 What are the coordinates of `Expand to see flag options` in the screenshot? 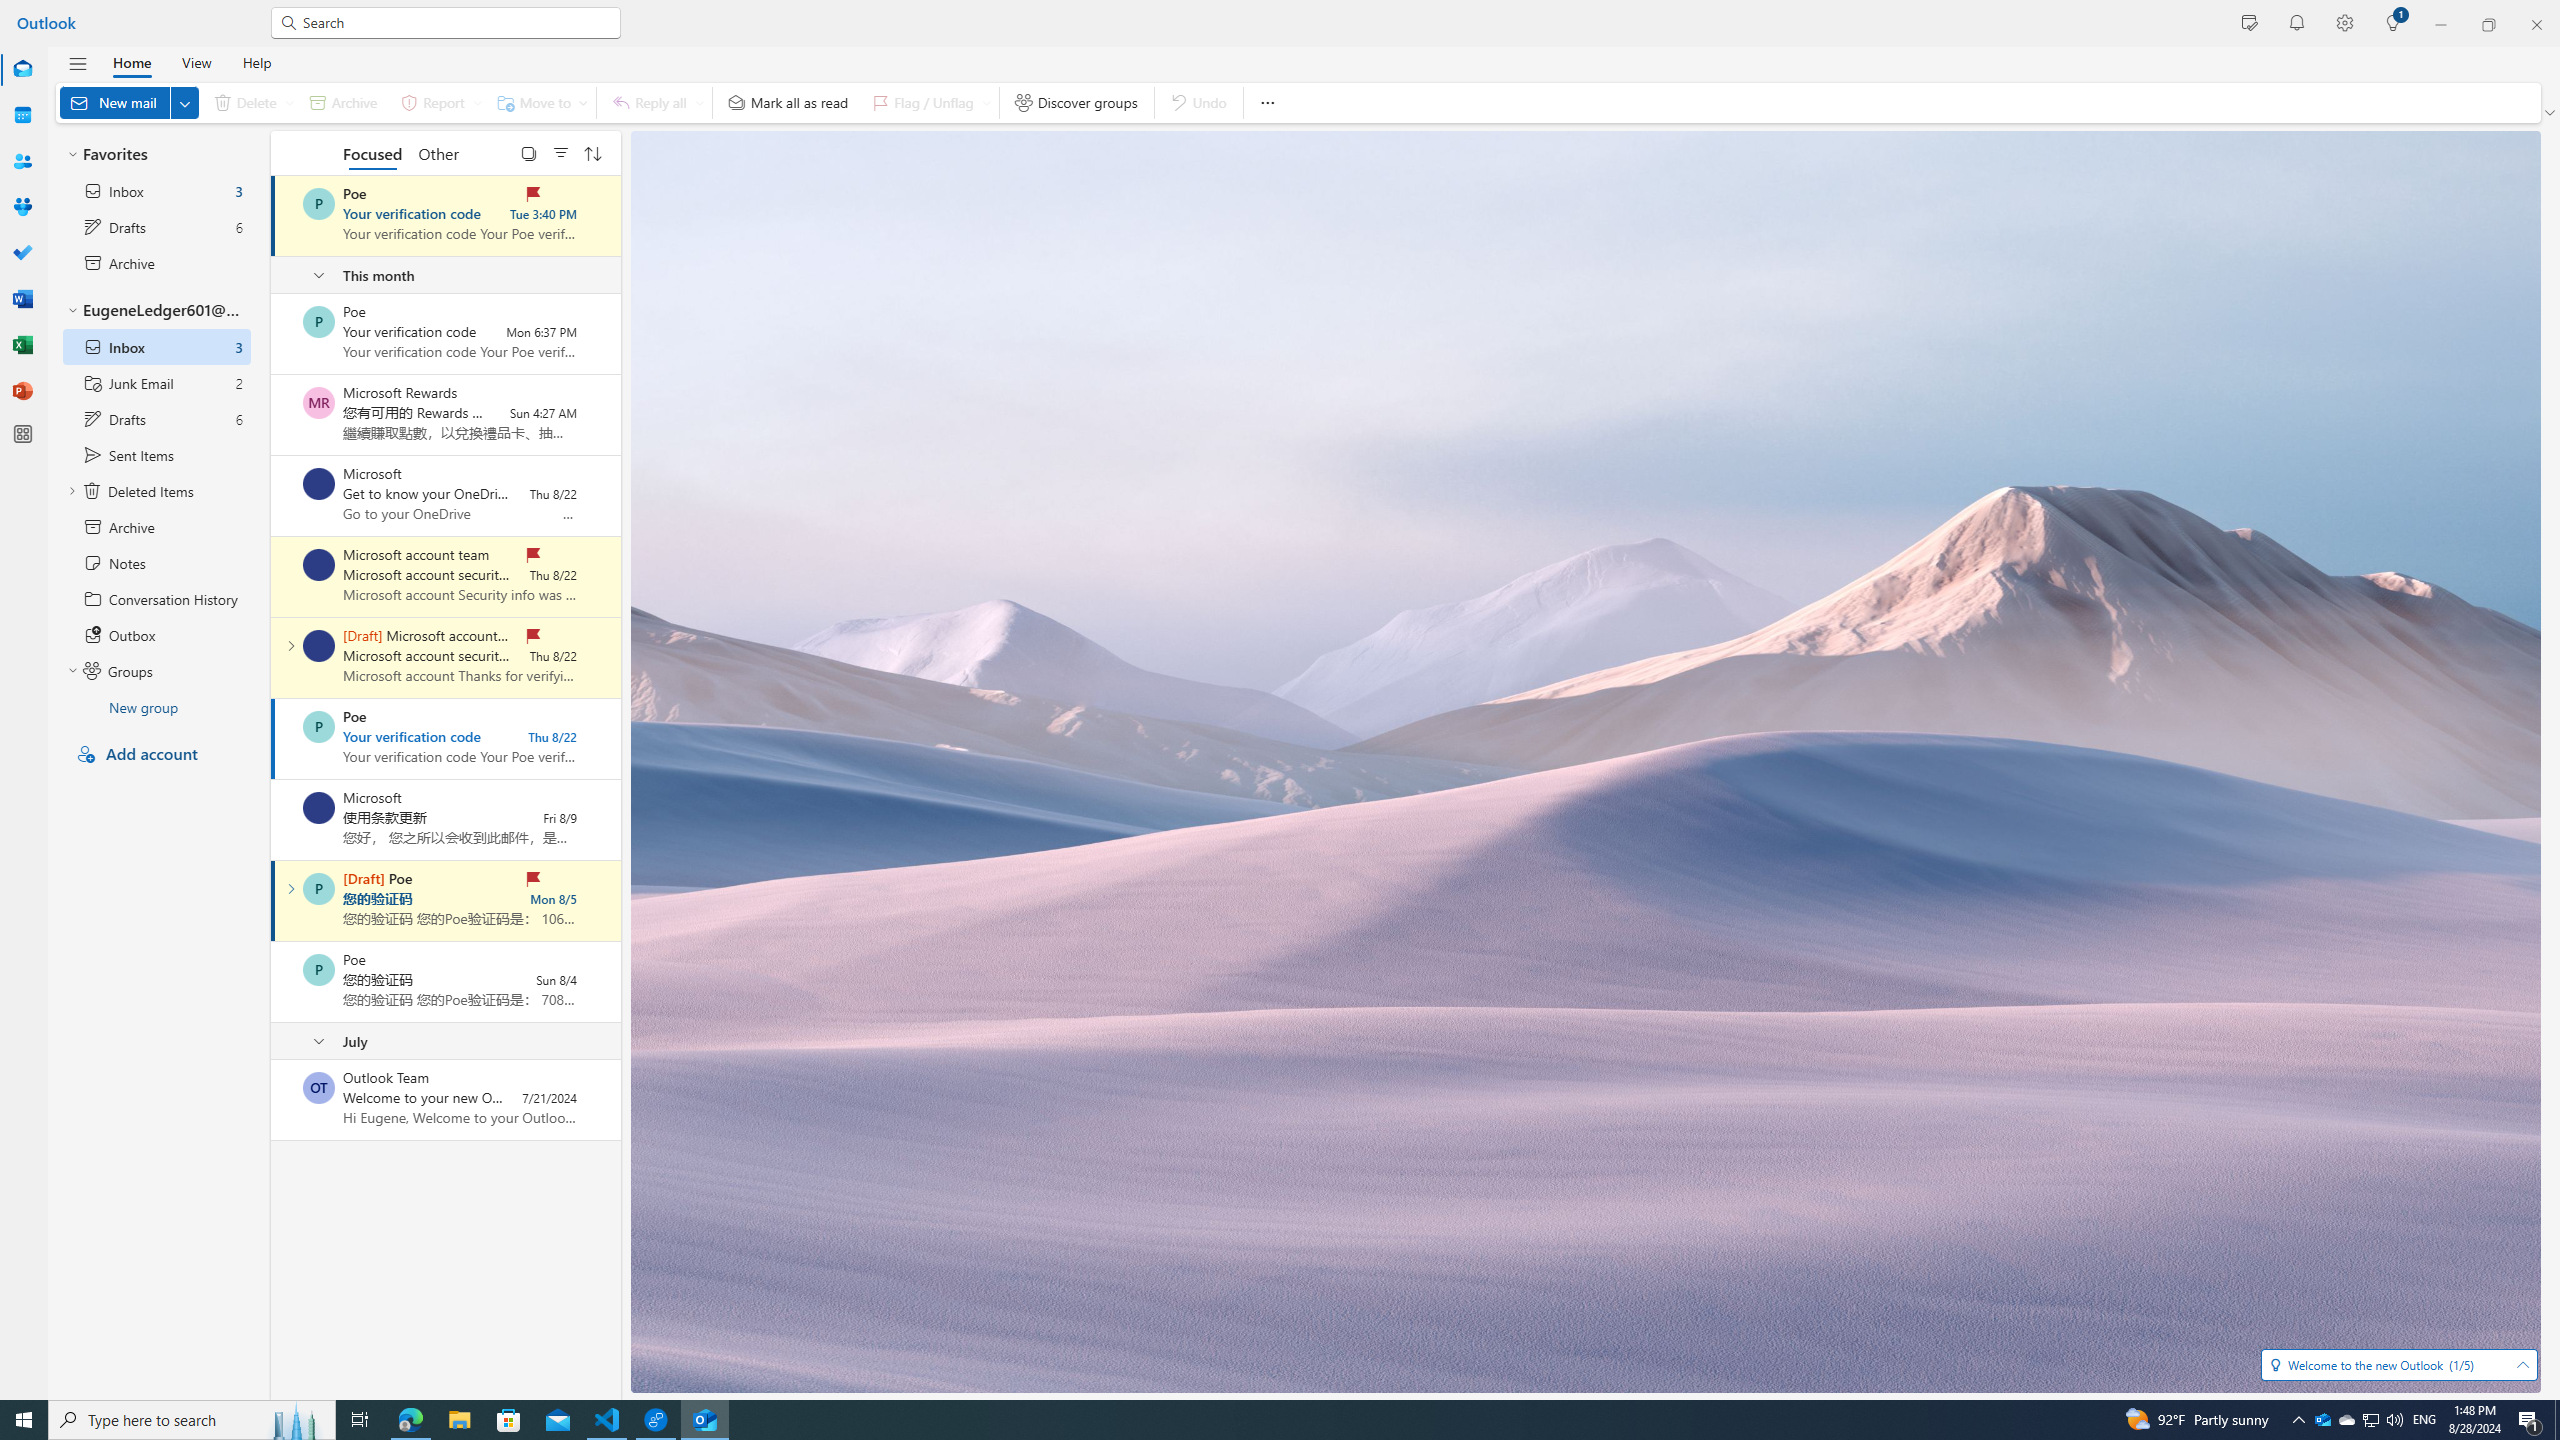 It's located at (986, 102).